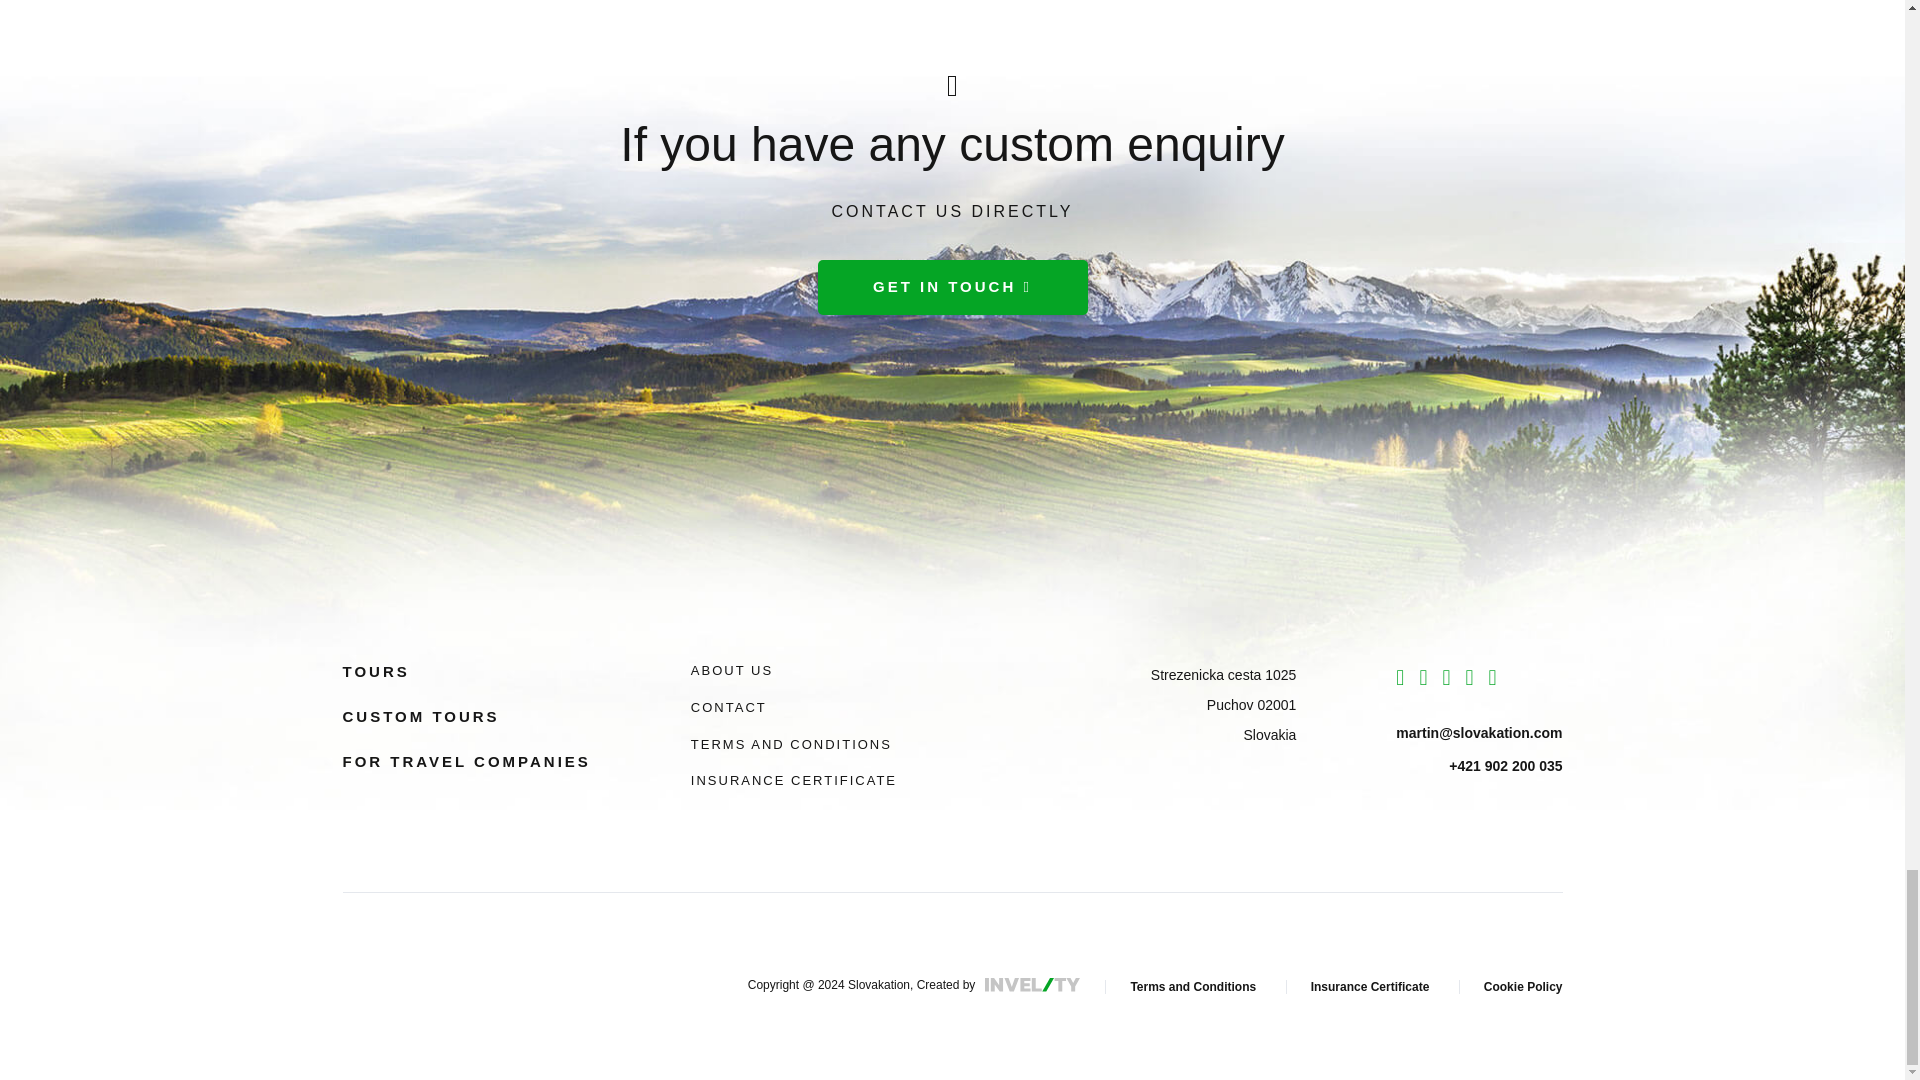 This screenshot has height=1080, width=1920. I want to click on GET IN TOUCH, so click(952, 288).